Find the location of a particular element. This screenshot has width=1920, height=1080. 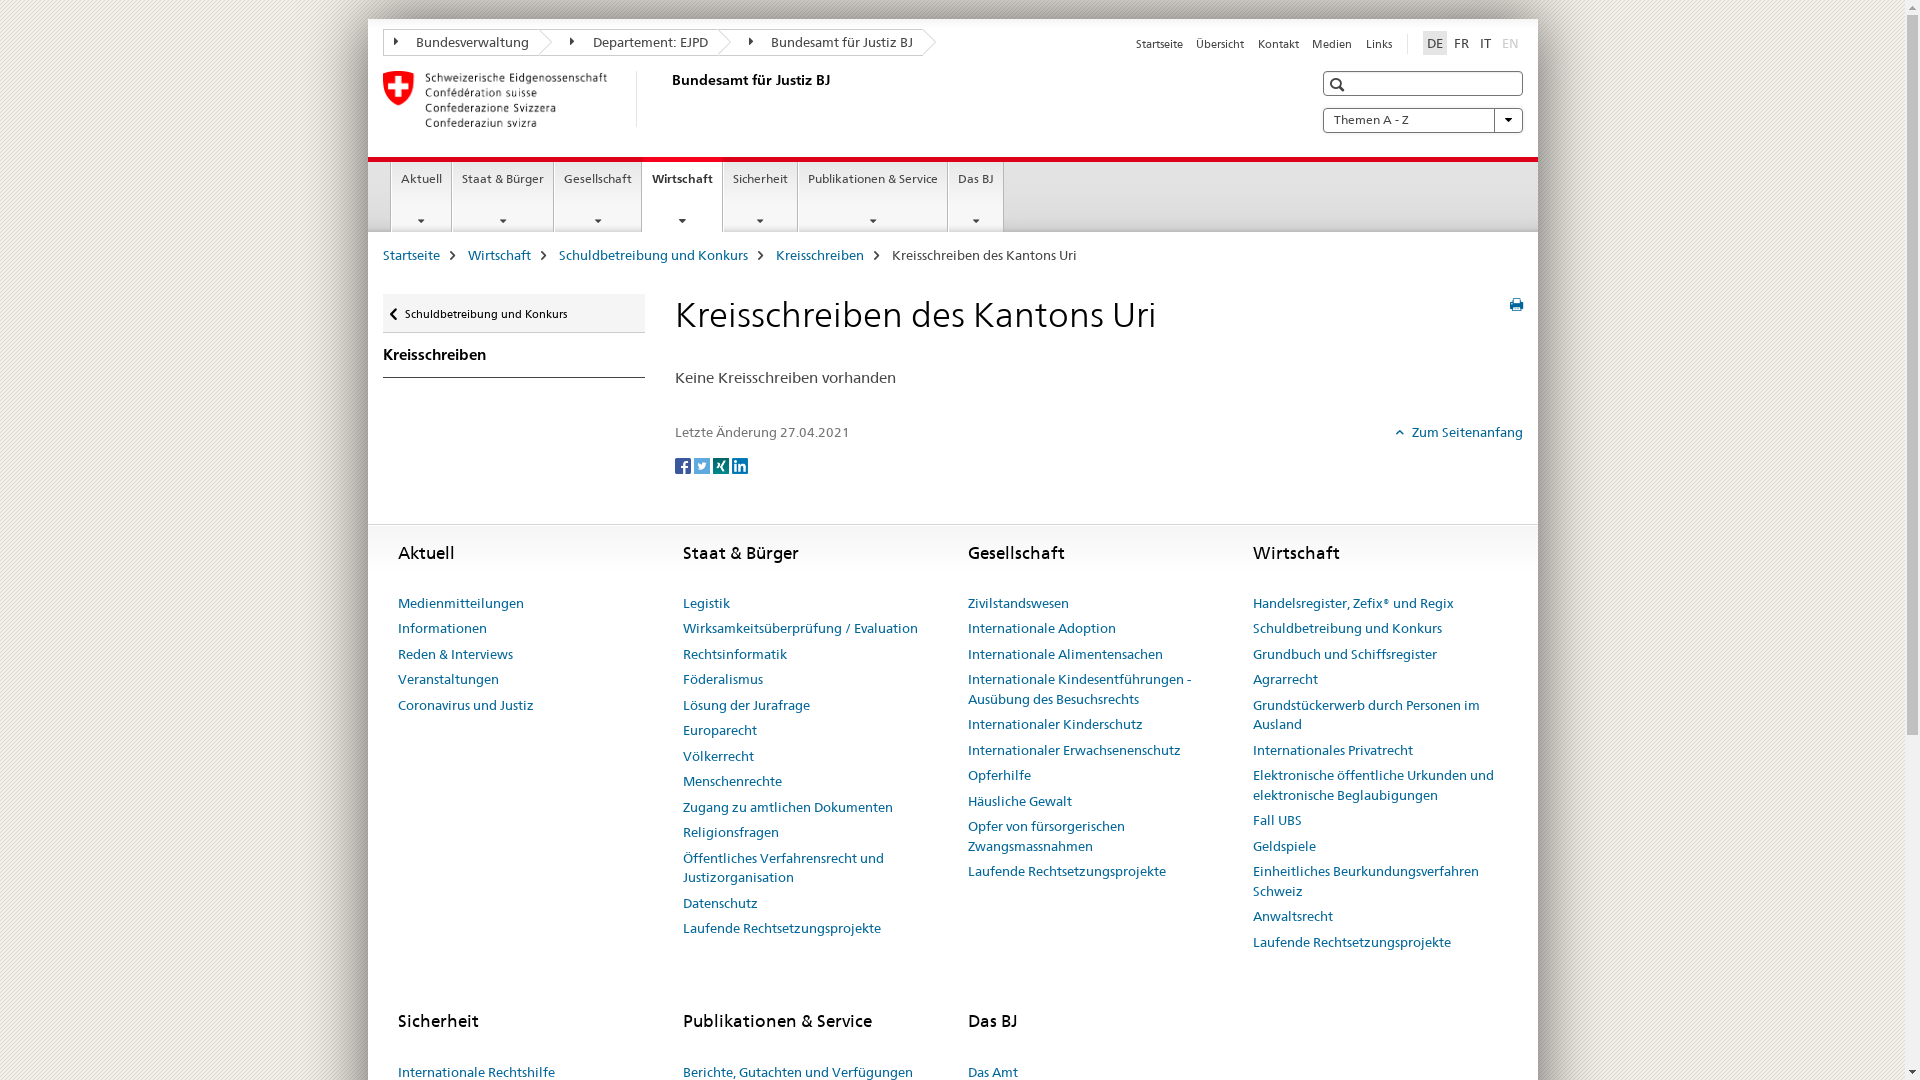

Seite drucken is located at coordinates (1516, 305).